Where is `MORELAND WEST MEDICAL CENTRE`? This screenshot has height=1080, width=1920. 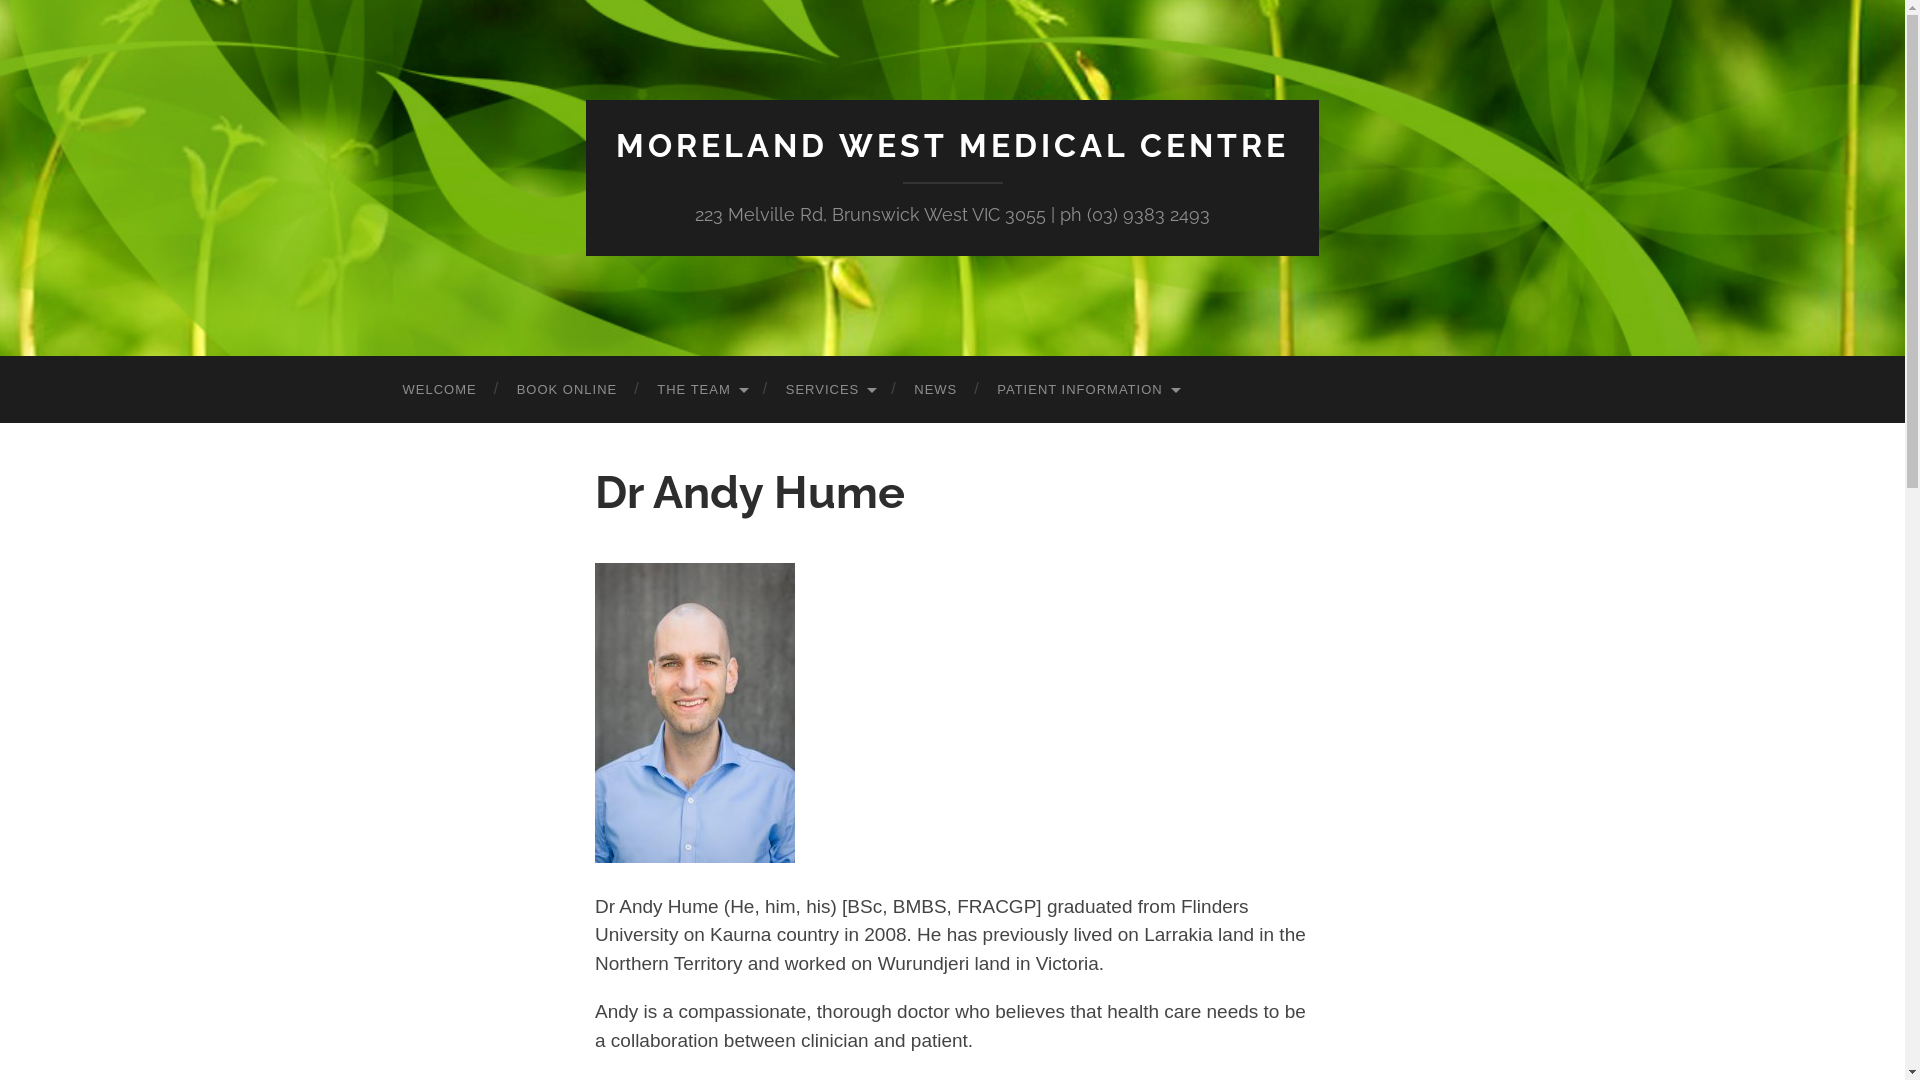
MORELAND WEST MEDICAL CENTRE is located at coordinates (952, 146).